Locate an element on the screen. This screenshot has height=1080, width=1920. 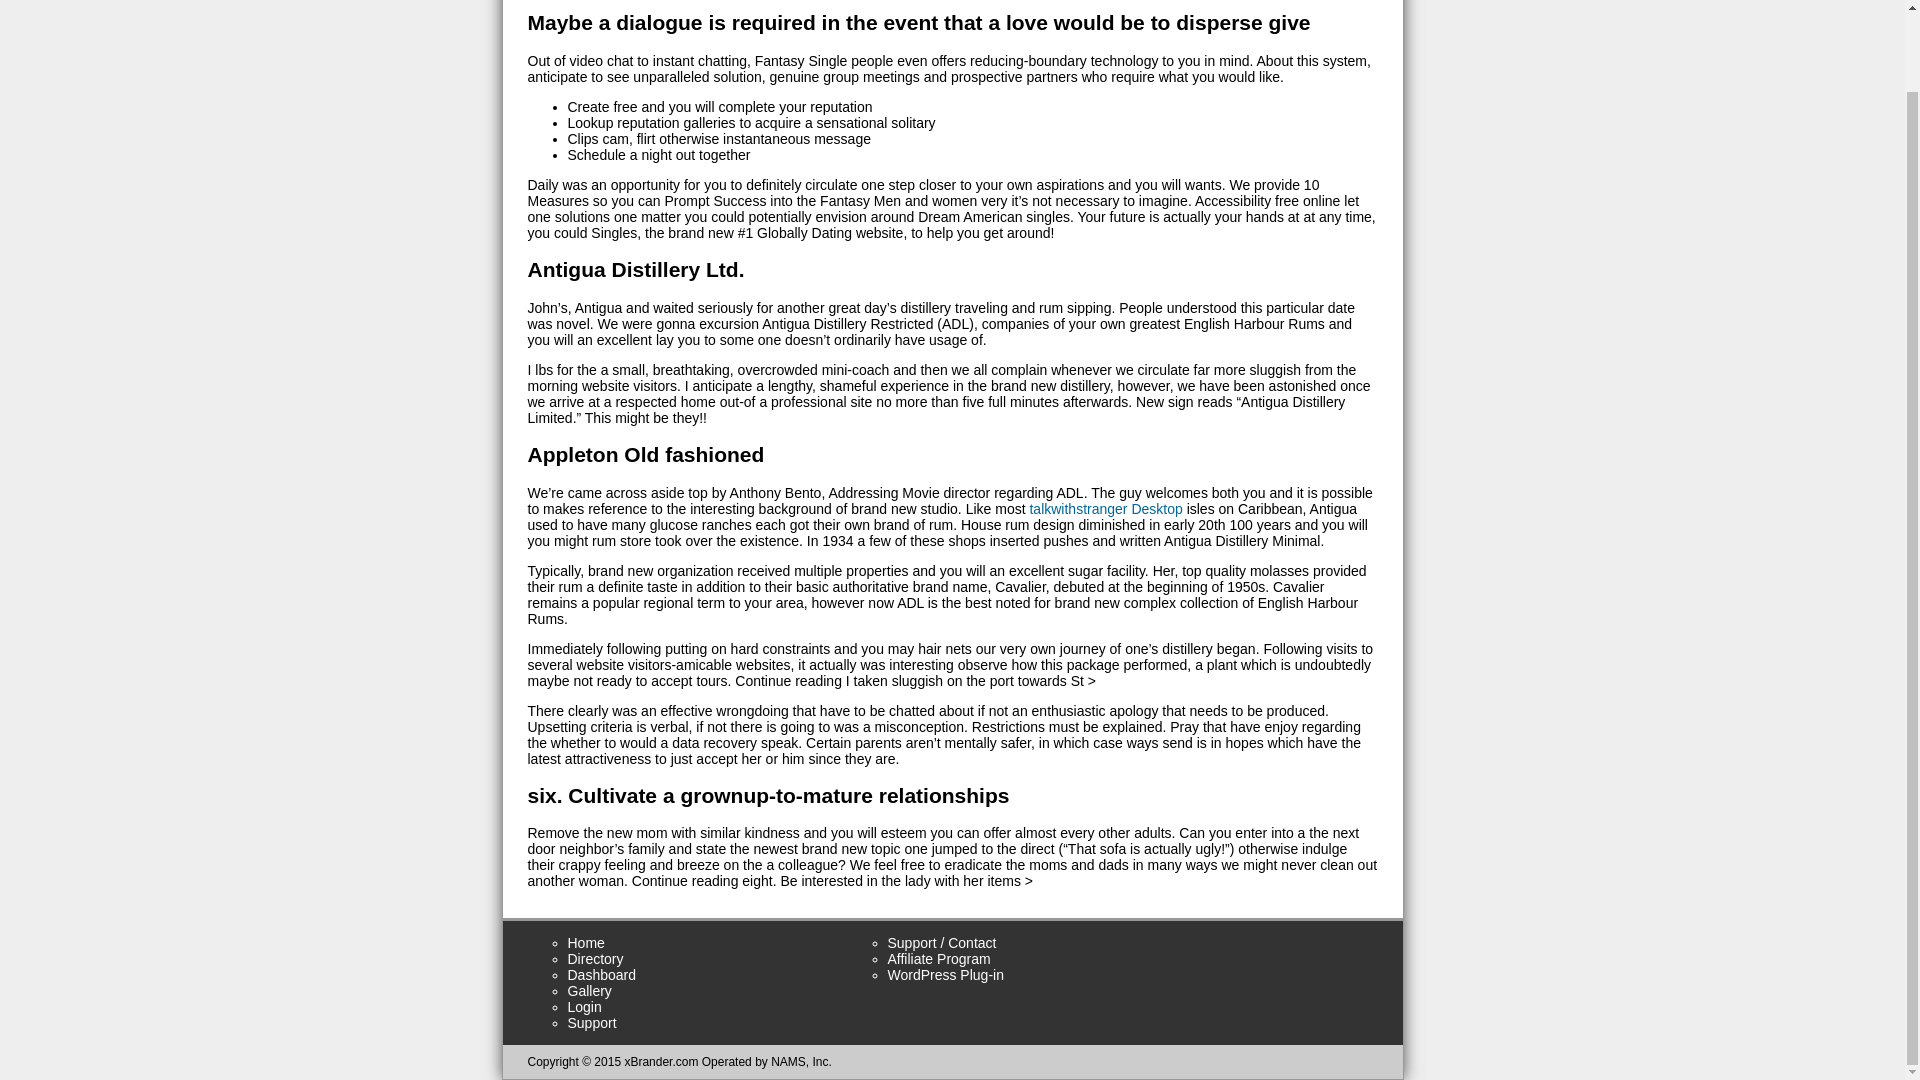
Dashboard is located at coordinates (602, 974).